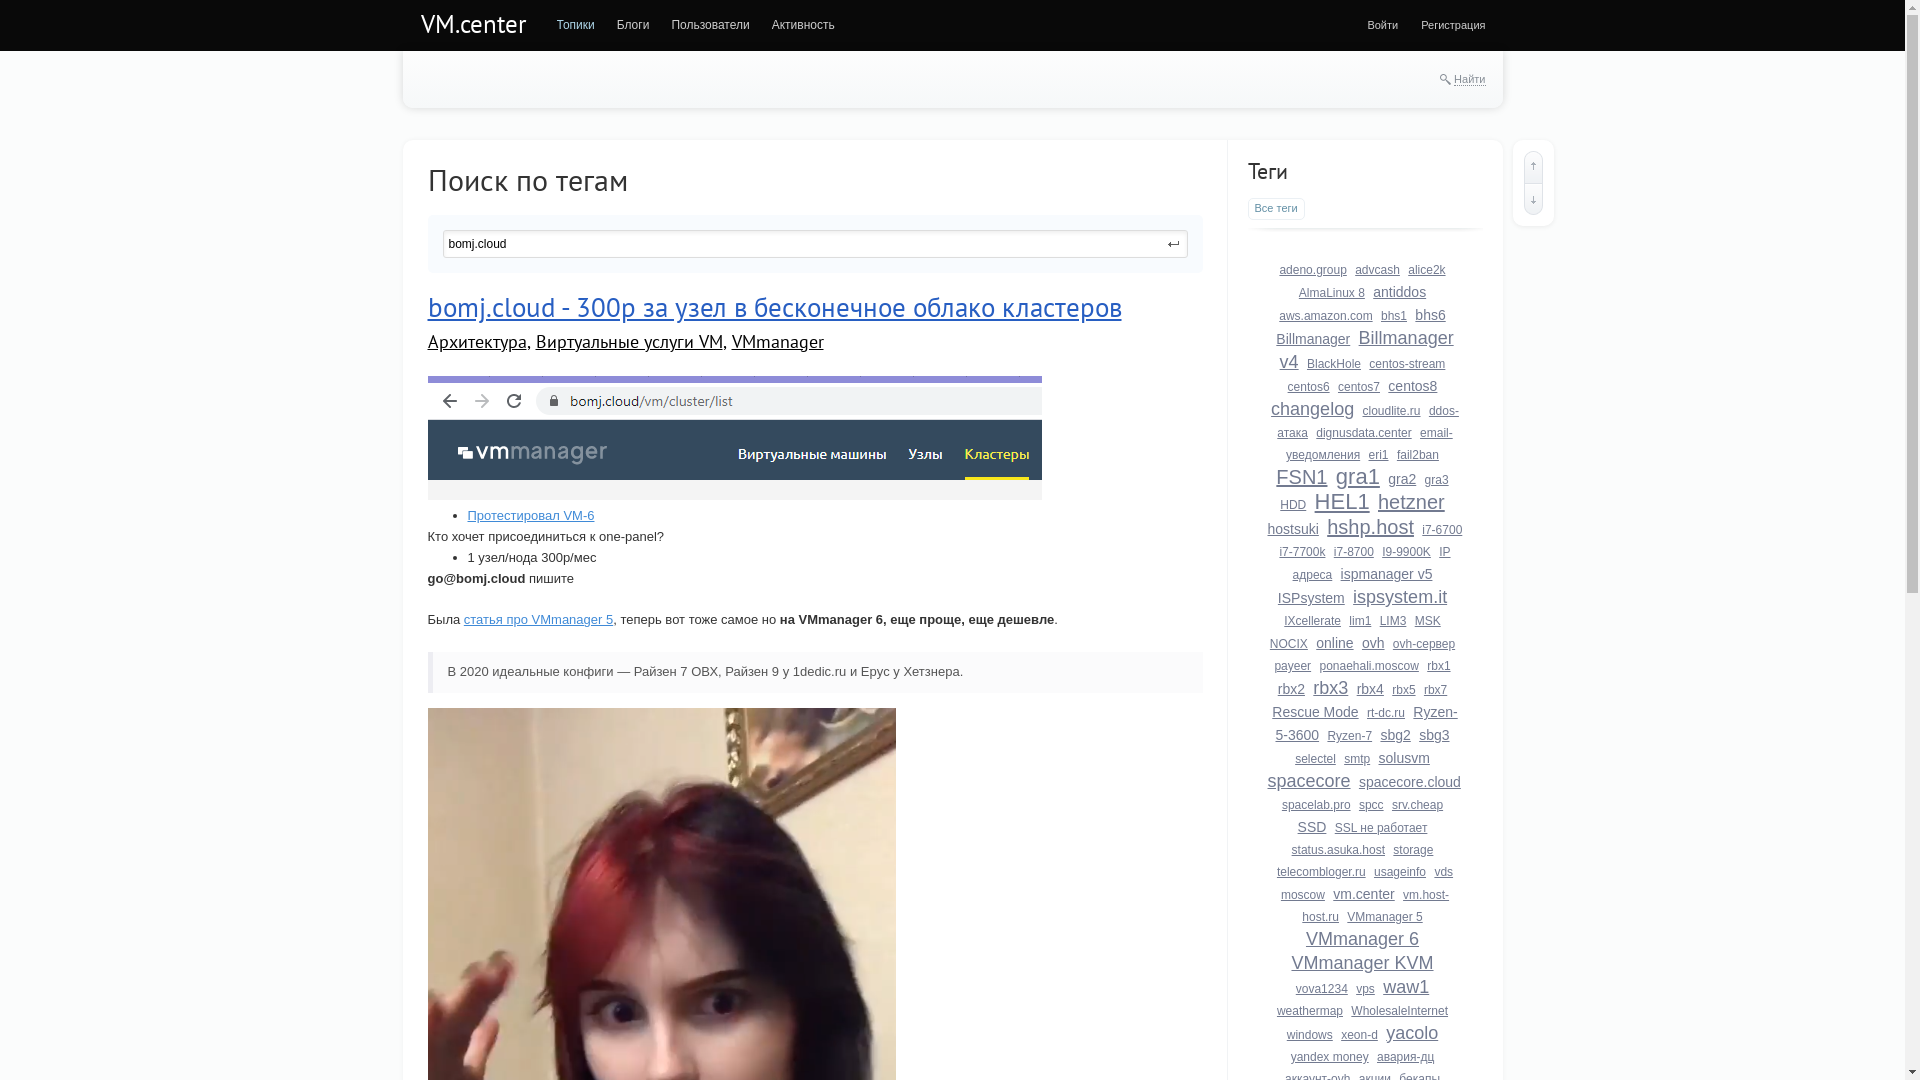  I want to click on centos6, so click(1309, 387).